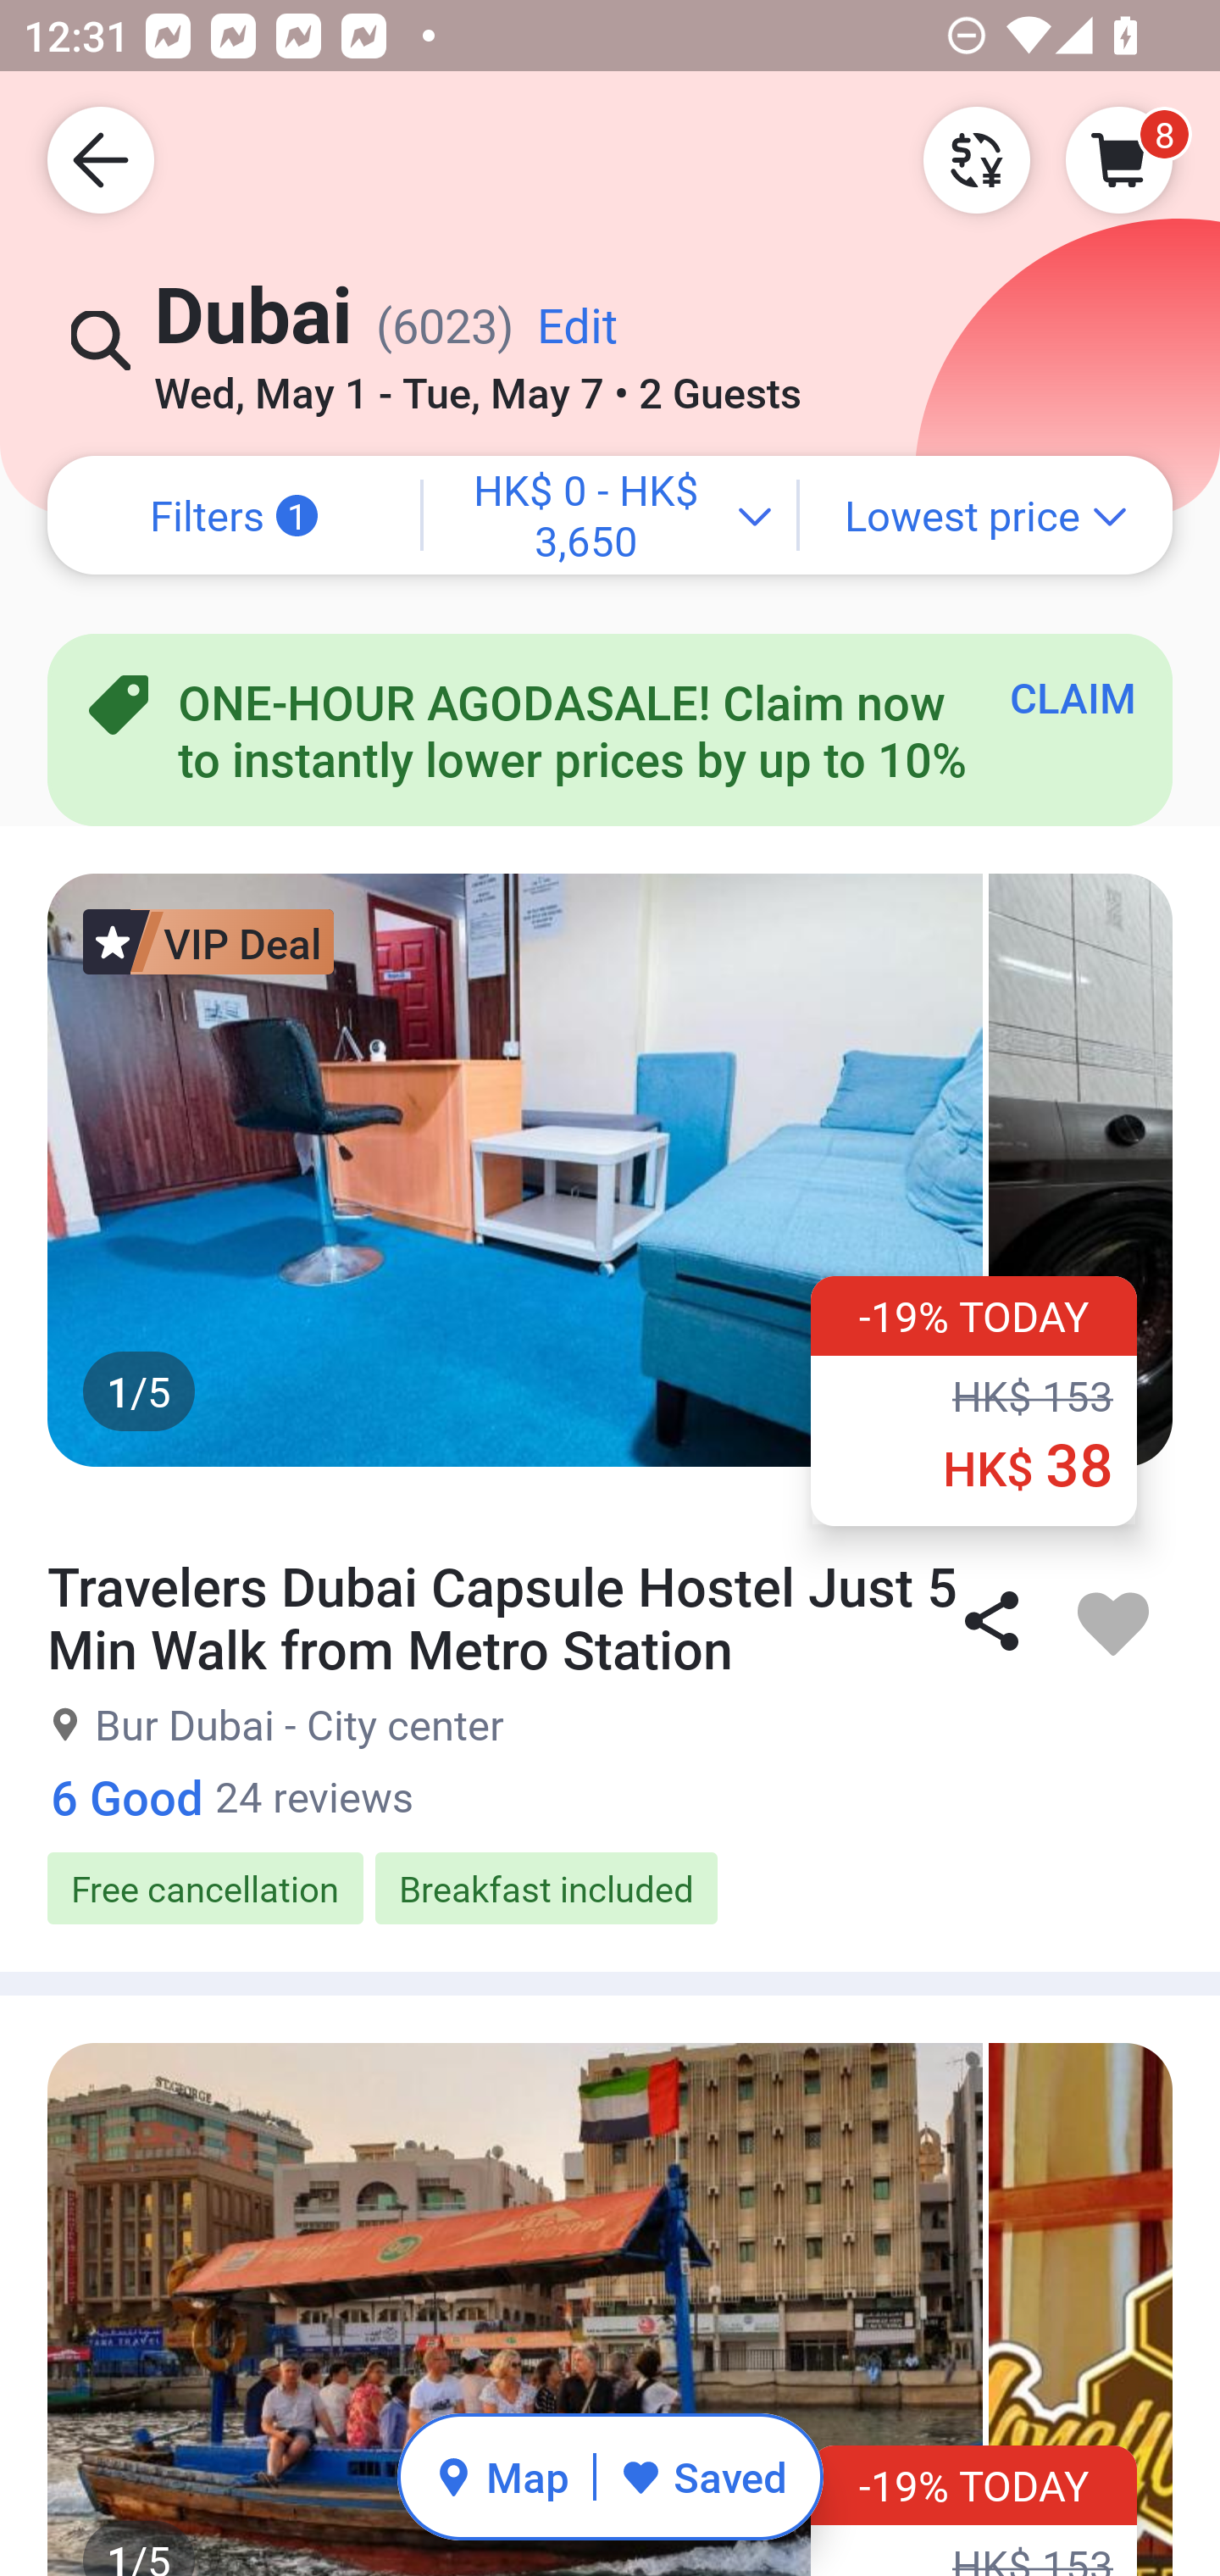 Image resolution: width=1220 pixels, height=2576 pixels. What do you see at coordinates (610, 1169) in the screenshot?
I see `1/5` at bounding box center [610, 1169].